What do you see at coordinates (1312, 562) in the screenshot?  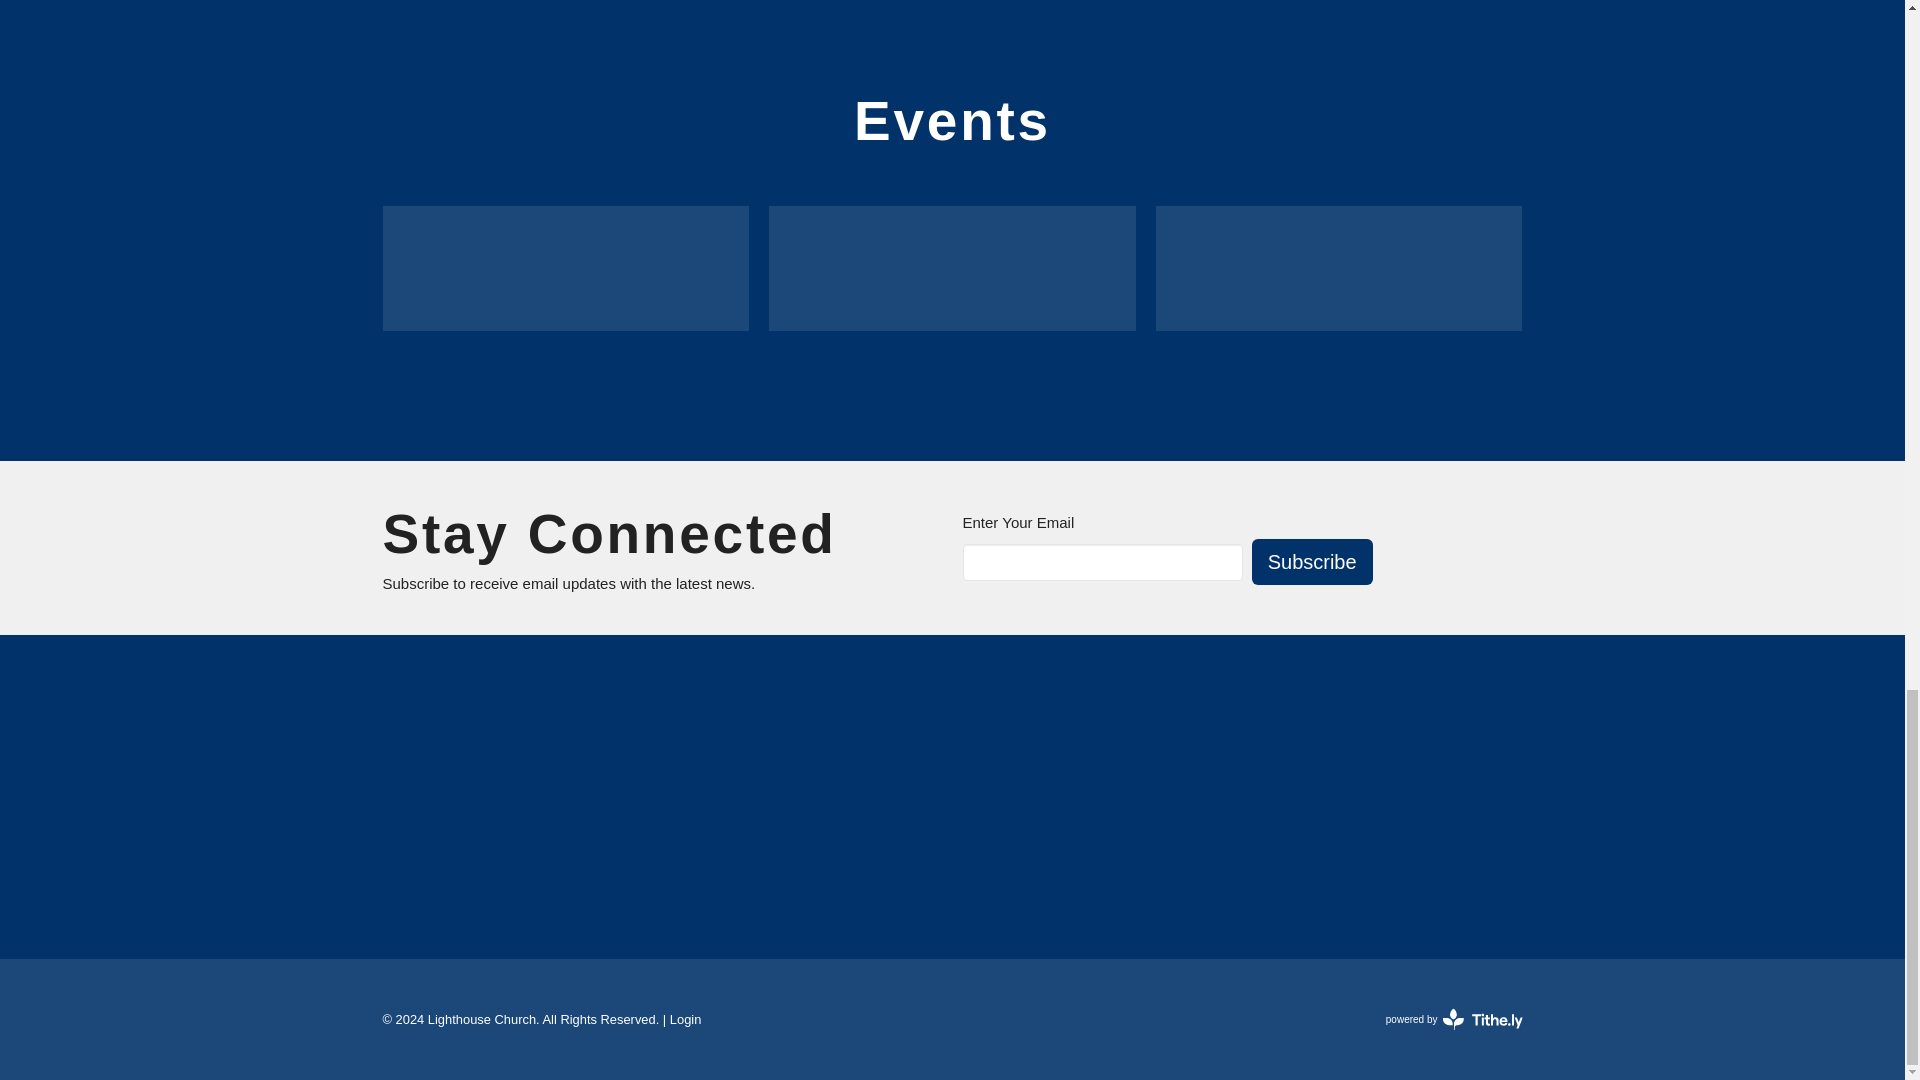 I see `Subscribe` at bounding box center [1312, 562].